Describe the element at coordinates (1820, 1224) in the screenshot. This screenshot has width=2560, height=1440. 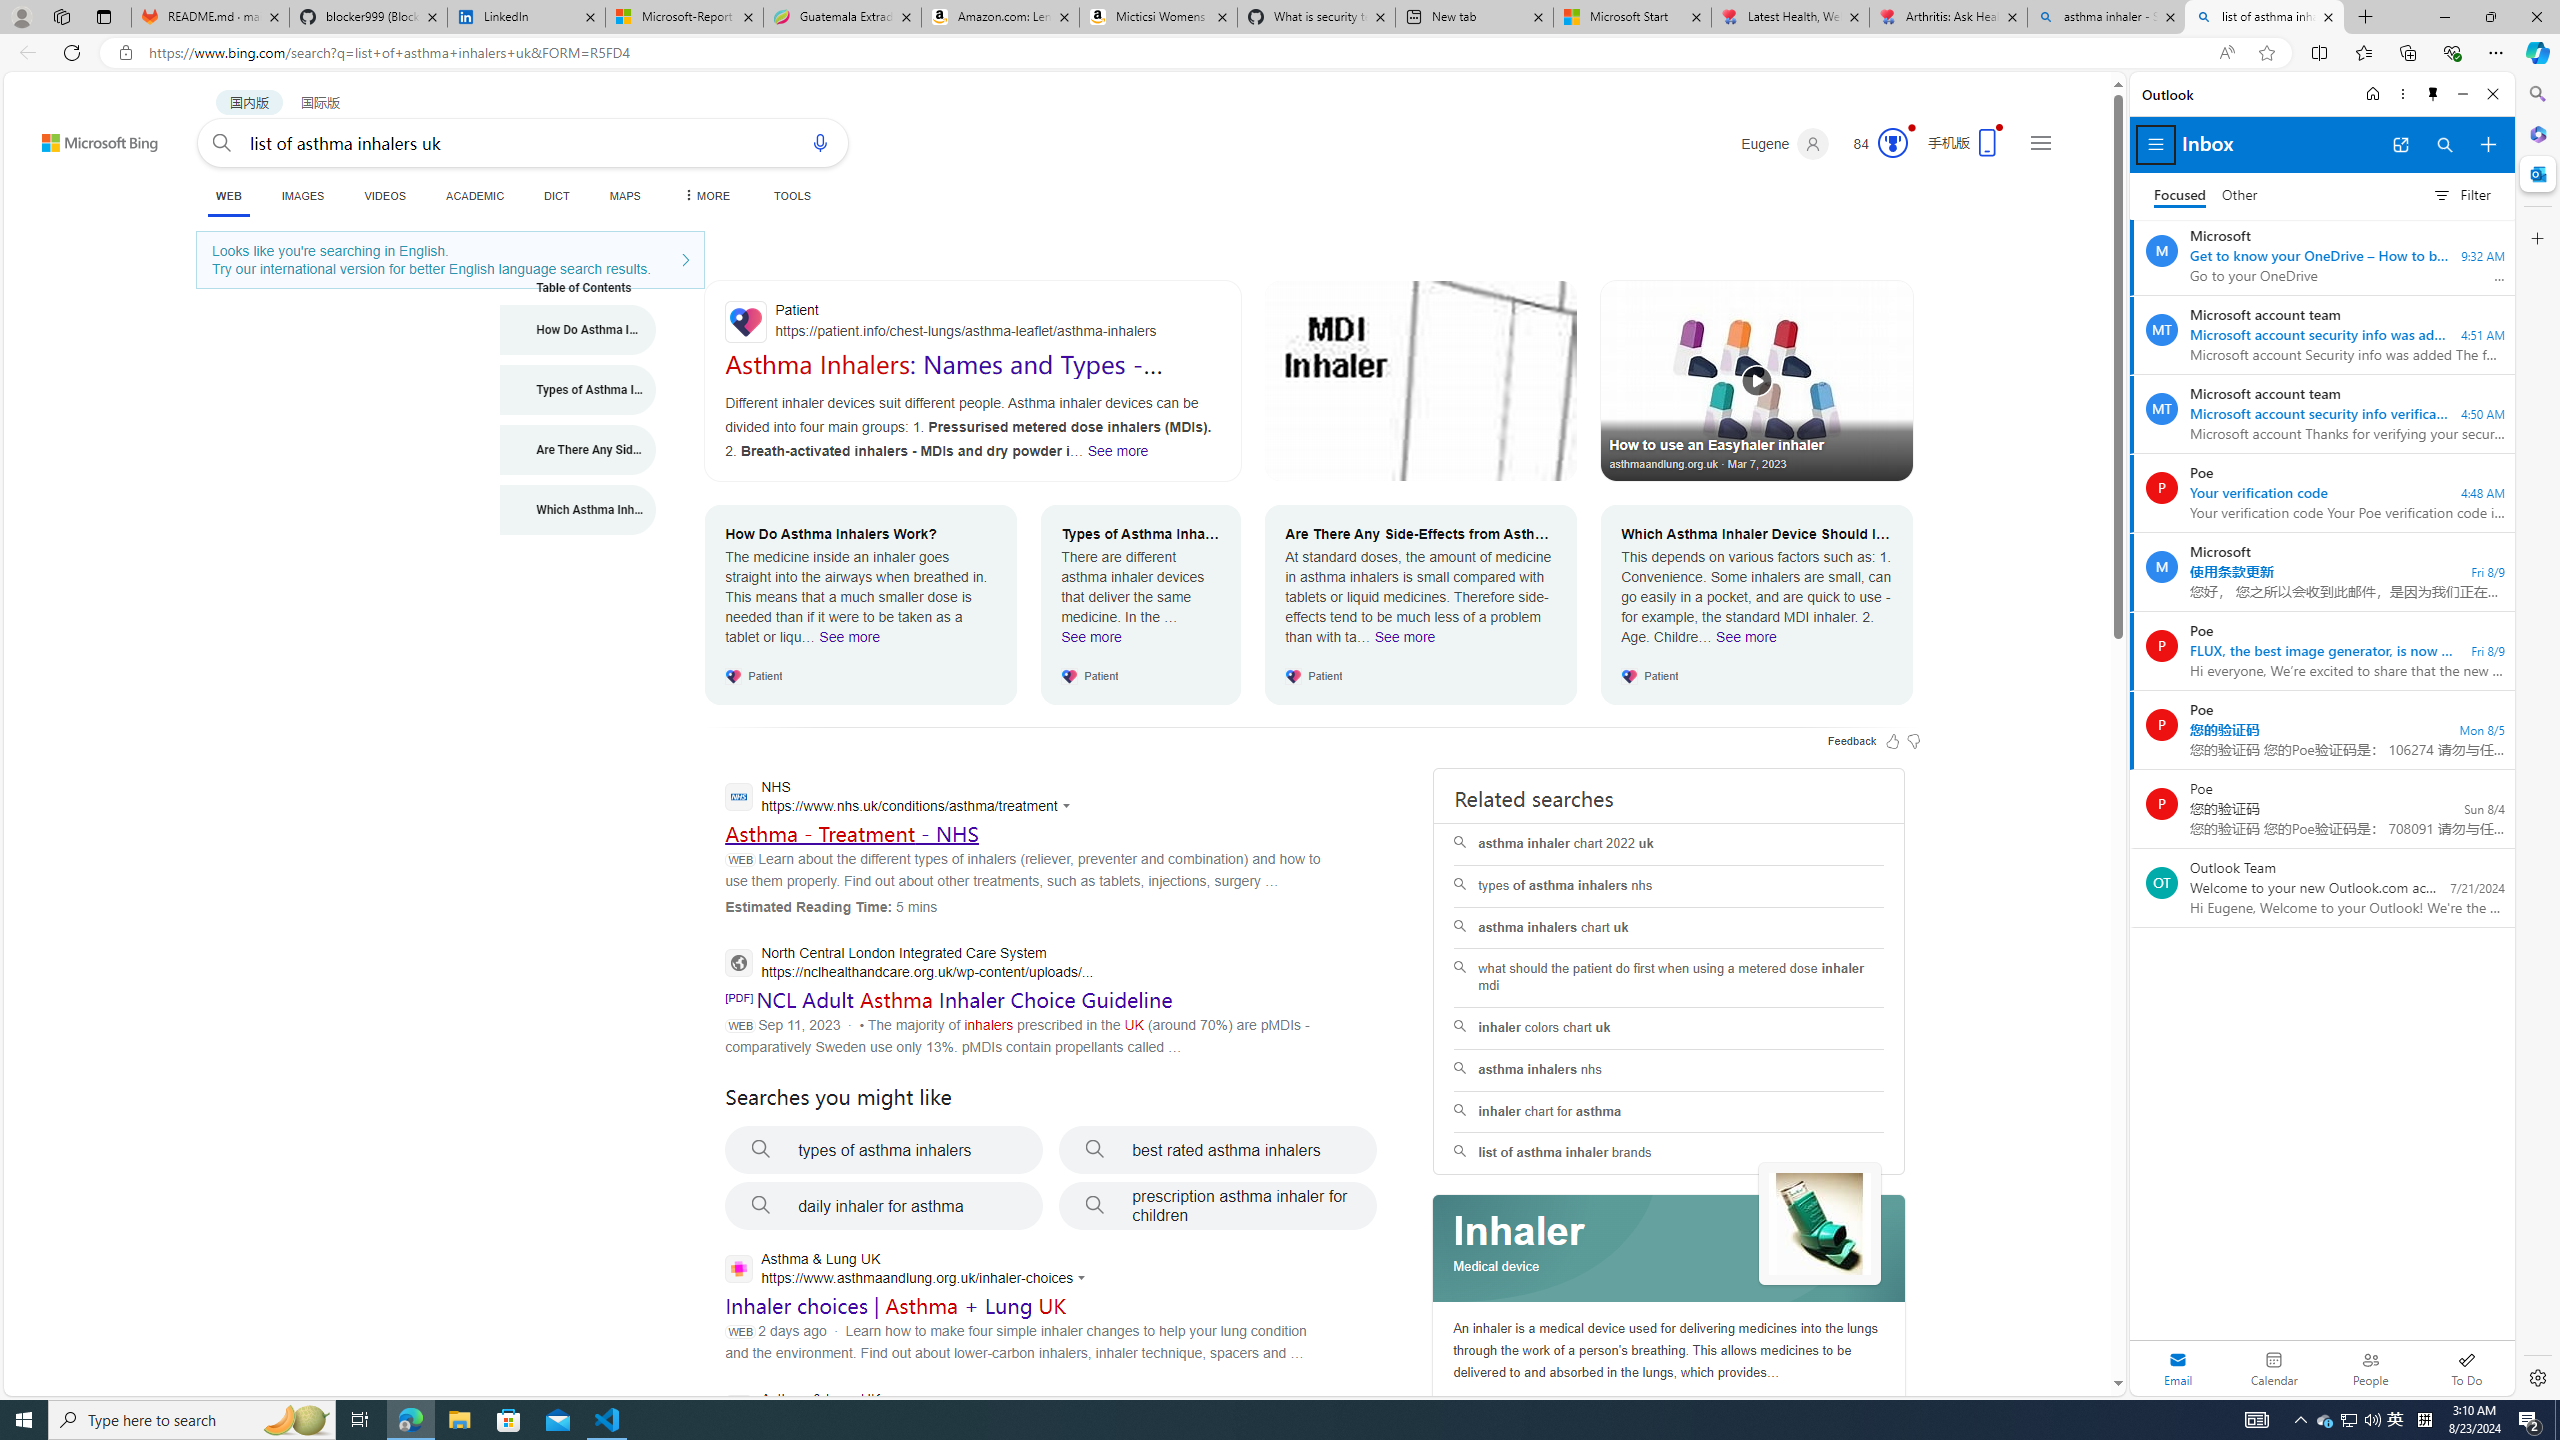
I see `See more images of Inhaler` at that location.